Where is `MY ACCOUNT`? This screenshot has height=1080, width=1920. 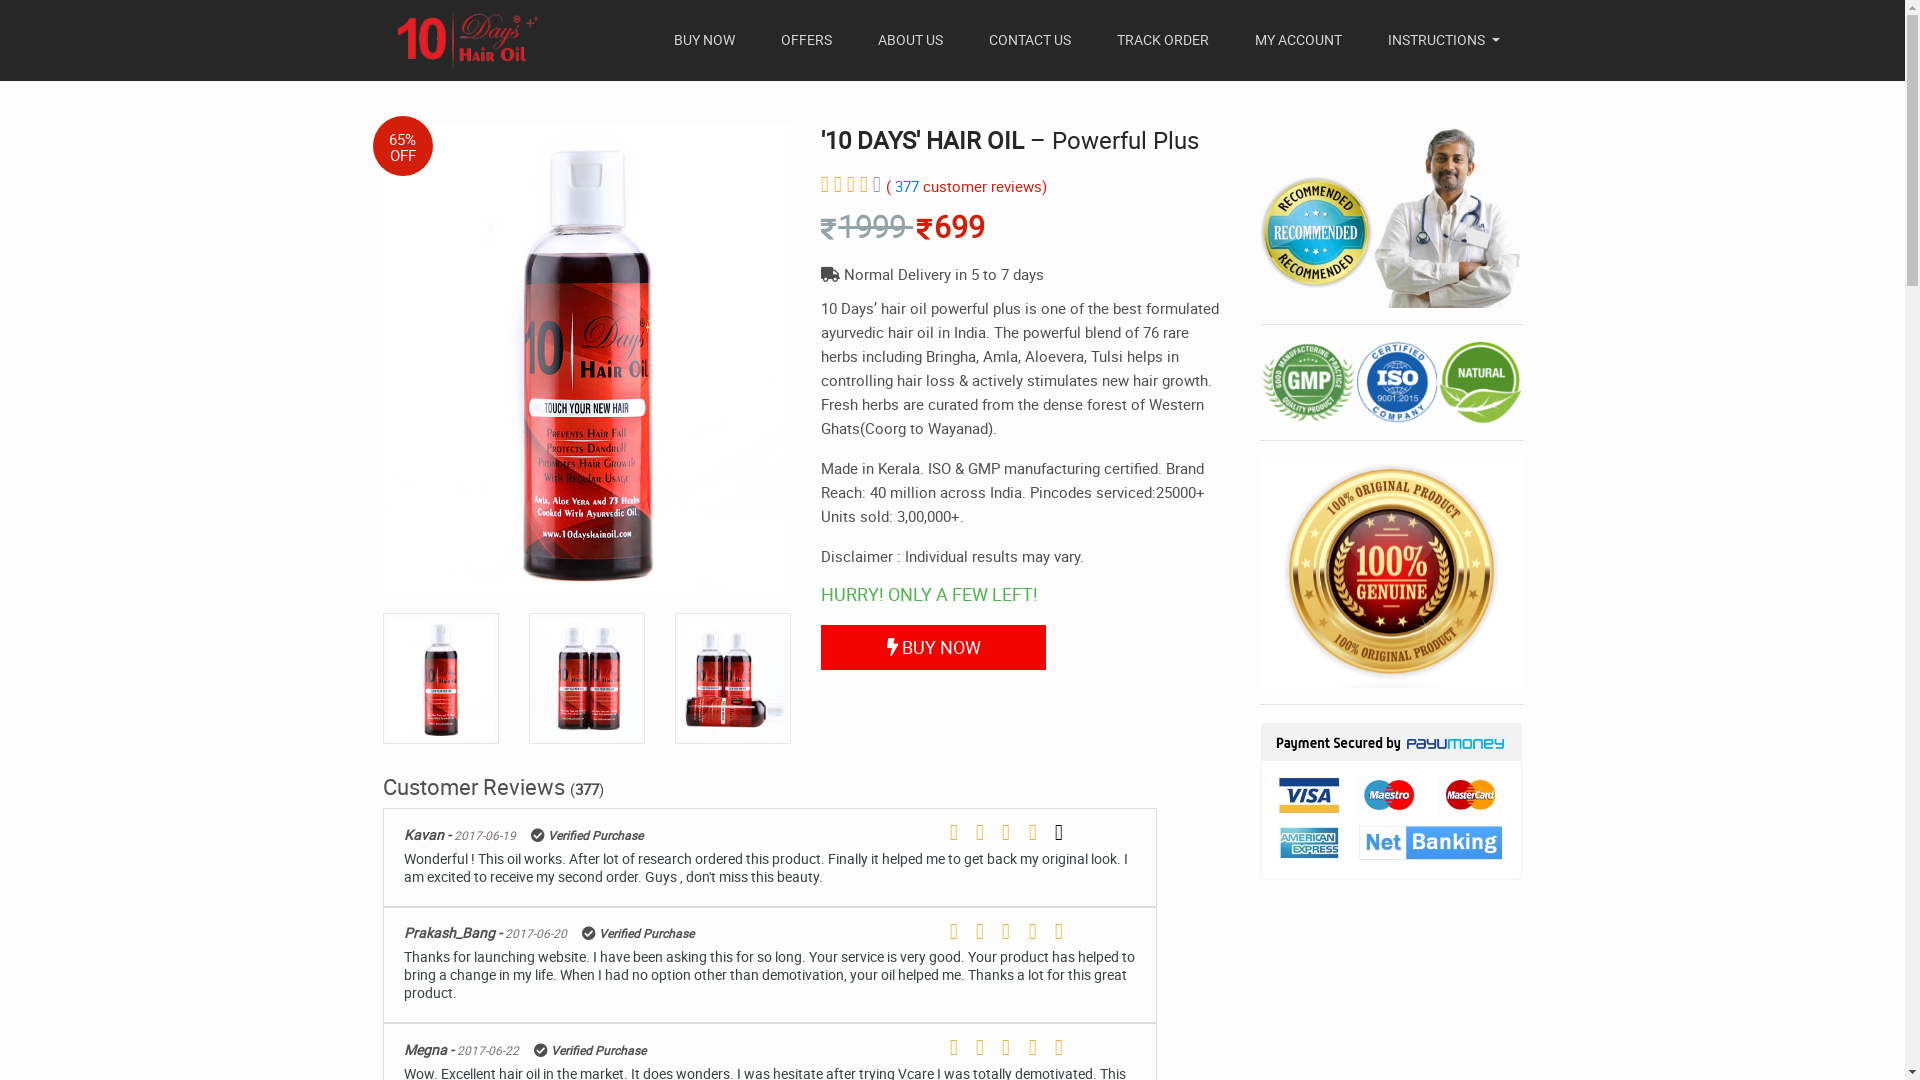 MY ACCOUNT is located at coordinates (1298, 40).